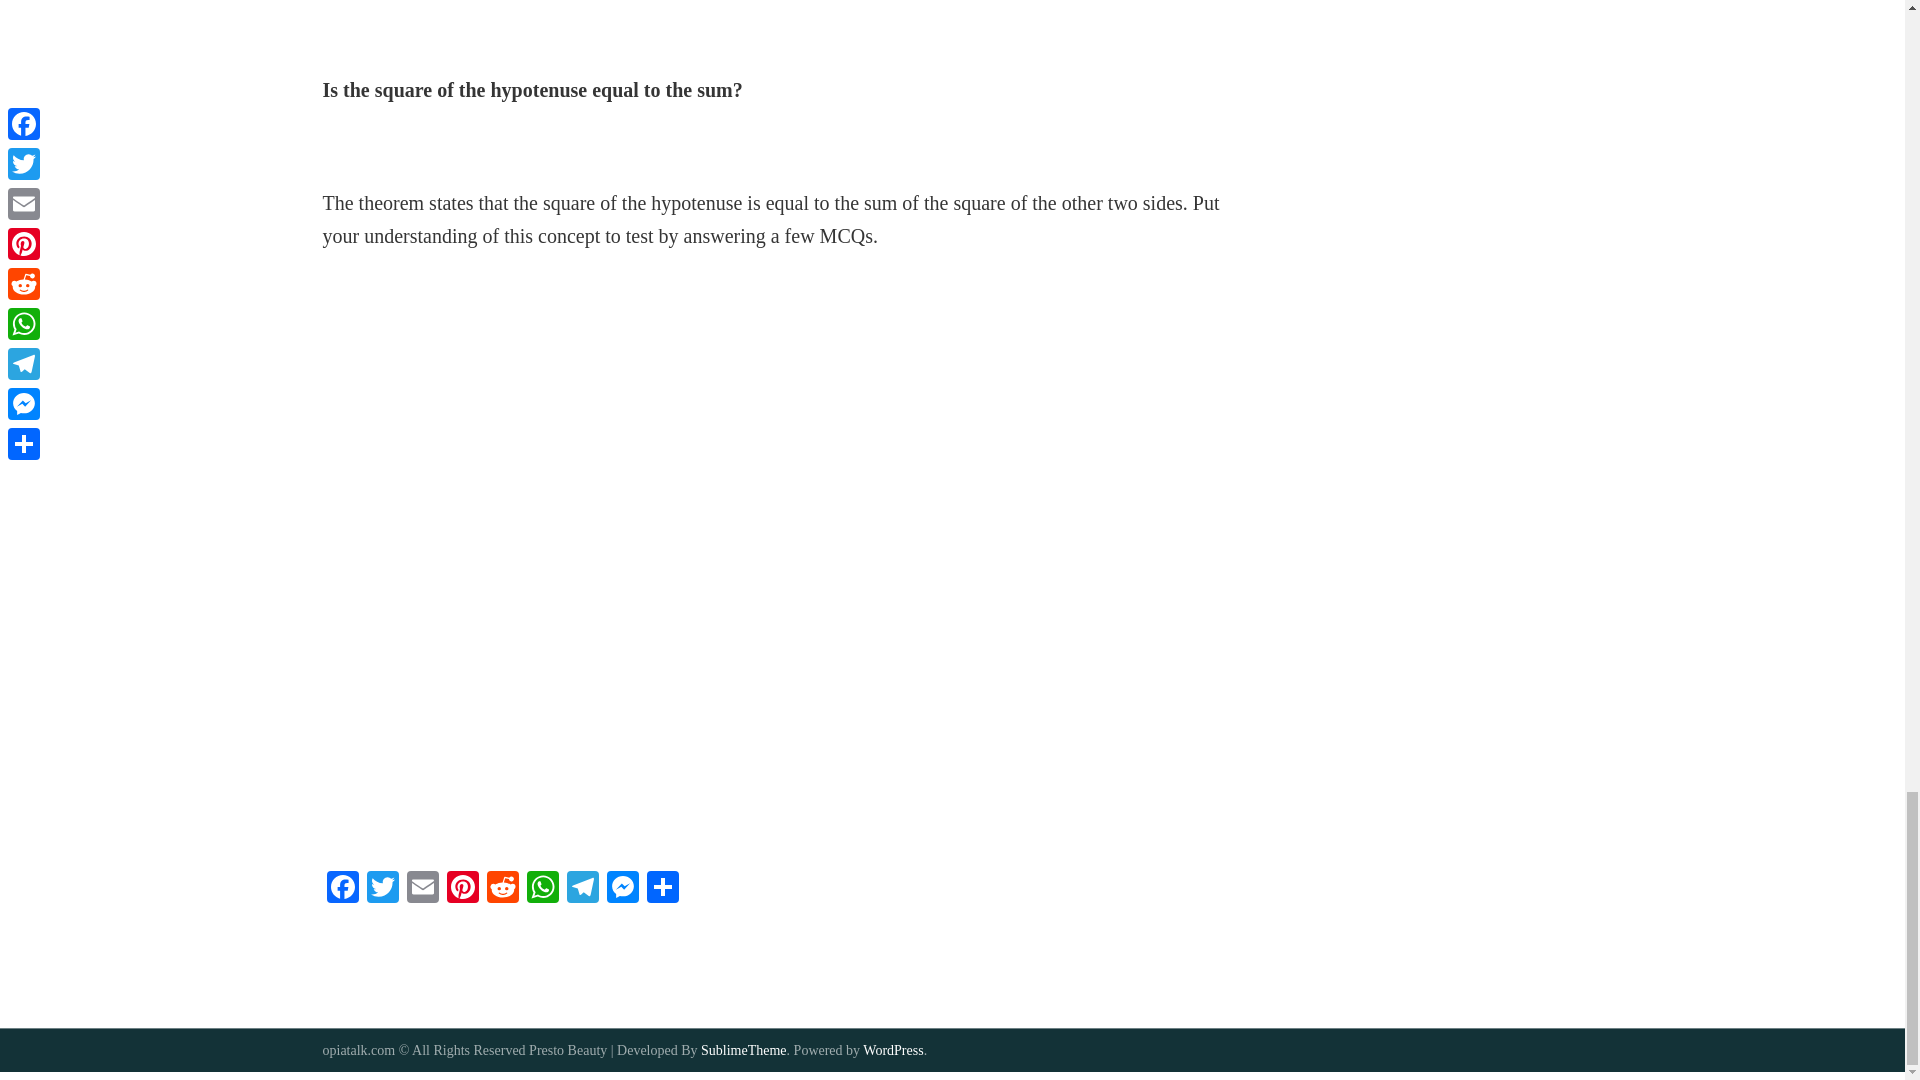 The image size is (1920, 1080). Describe the element at coordinates (502, 889) in the screenshot. I see `Reddit` at that location.